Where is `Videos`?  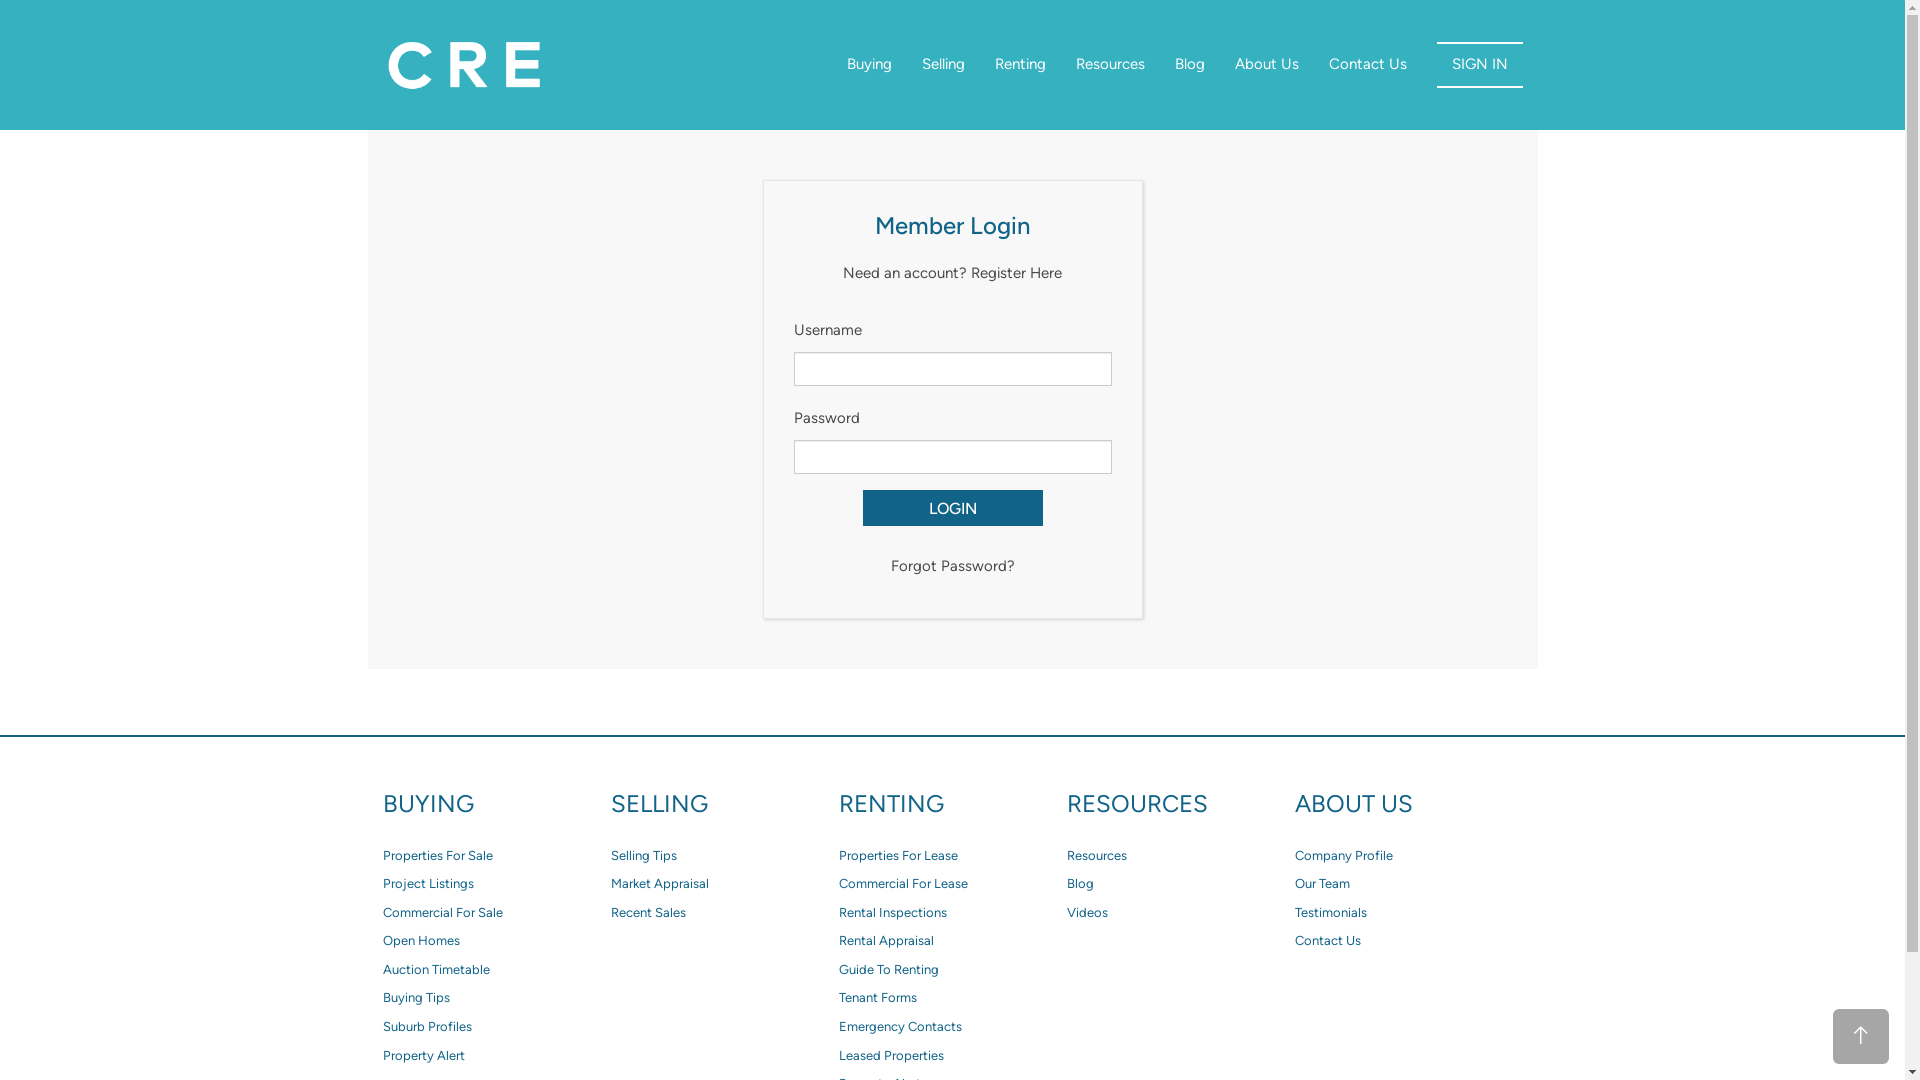 Videos is located at coordinates (1180, 914).